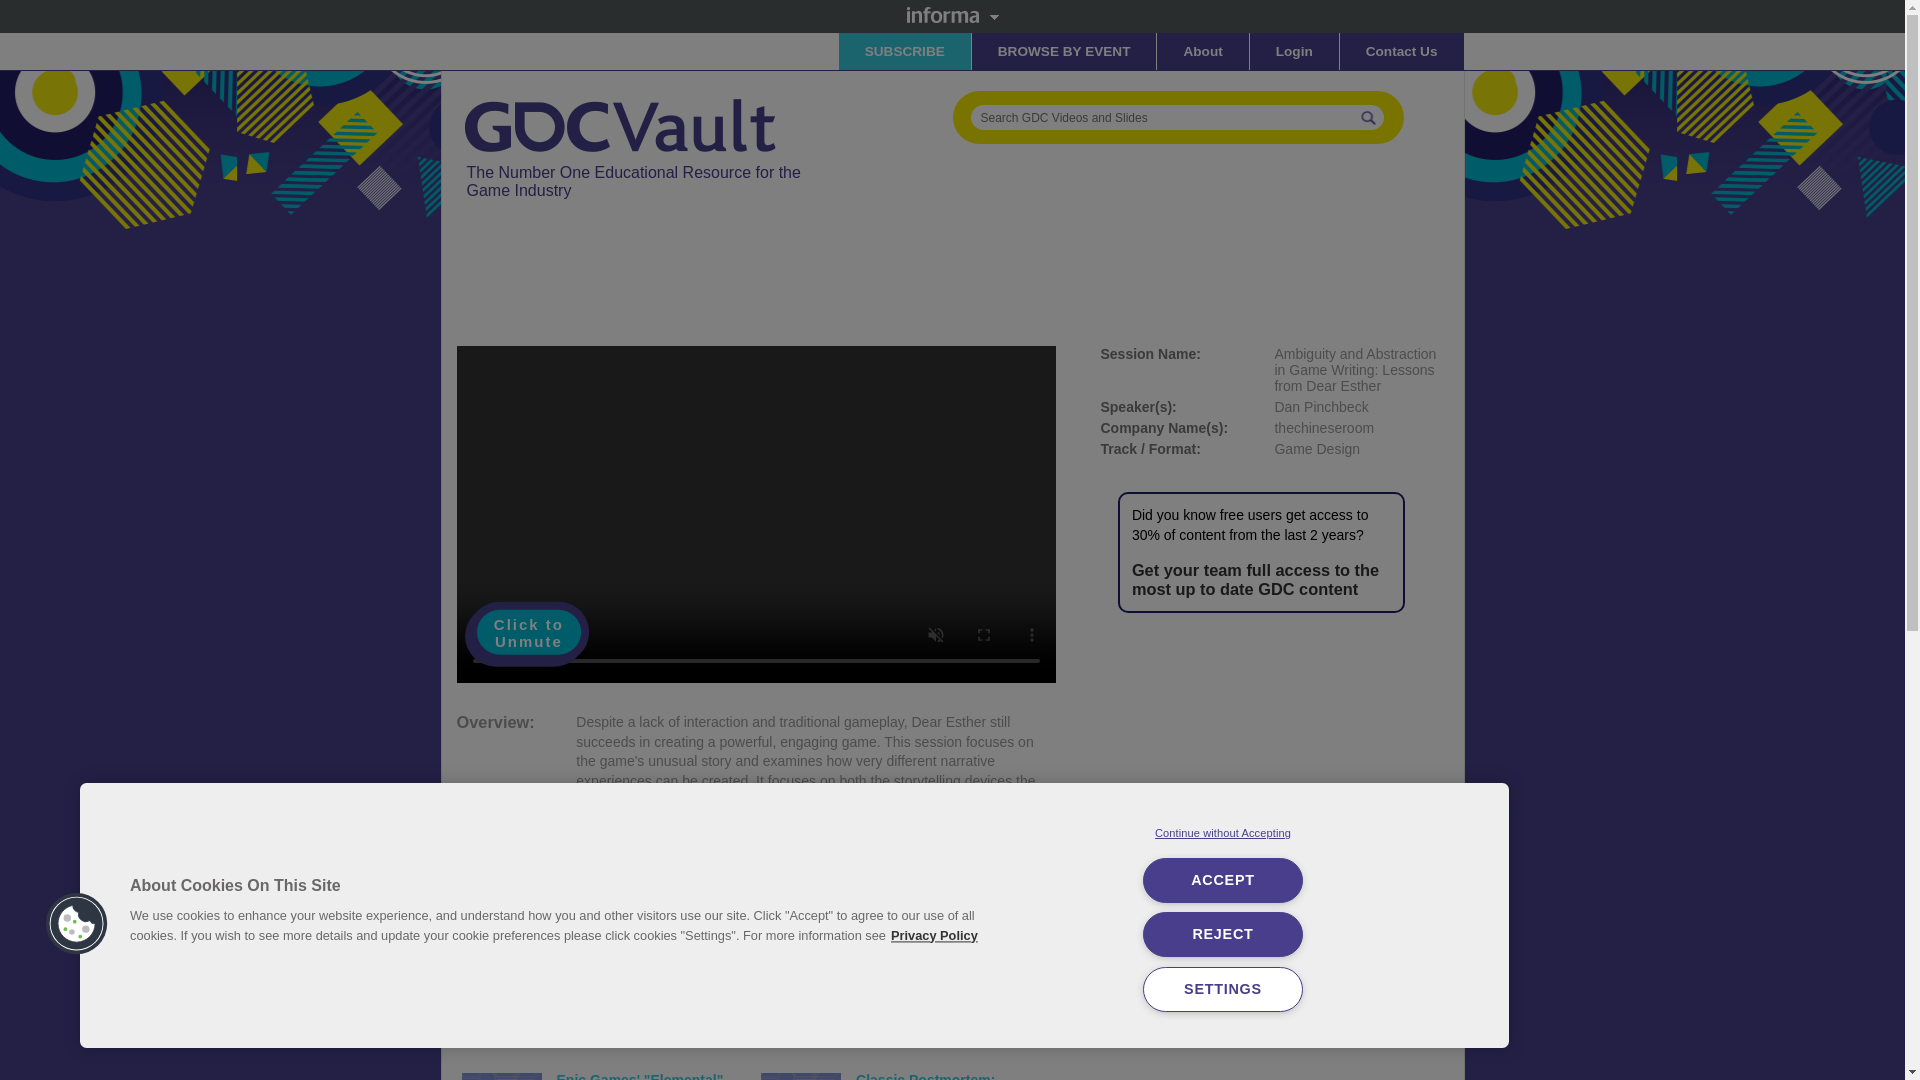 The height and width of the screenshot is (1080, 1920). What do you see at coordinates (905, 52) in the screenshot?
I see `SUBSCRIBE` at bounding box center [905, 52].